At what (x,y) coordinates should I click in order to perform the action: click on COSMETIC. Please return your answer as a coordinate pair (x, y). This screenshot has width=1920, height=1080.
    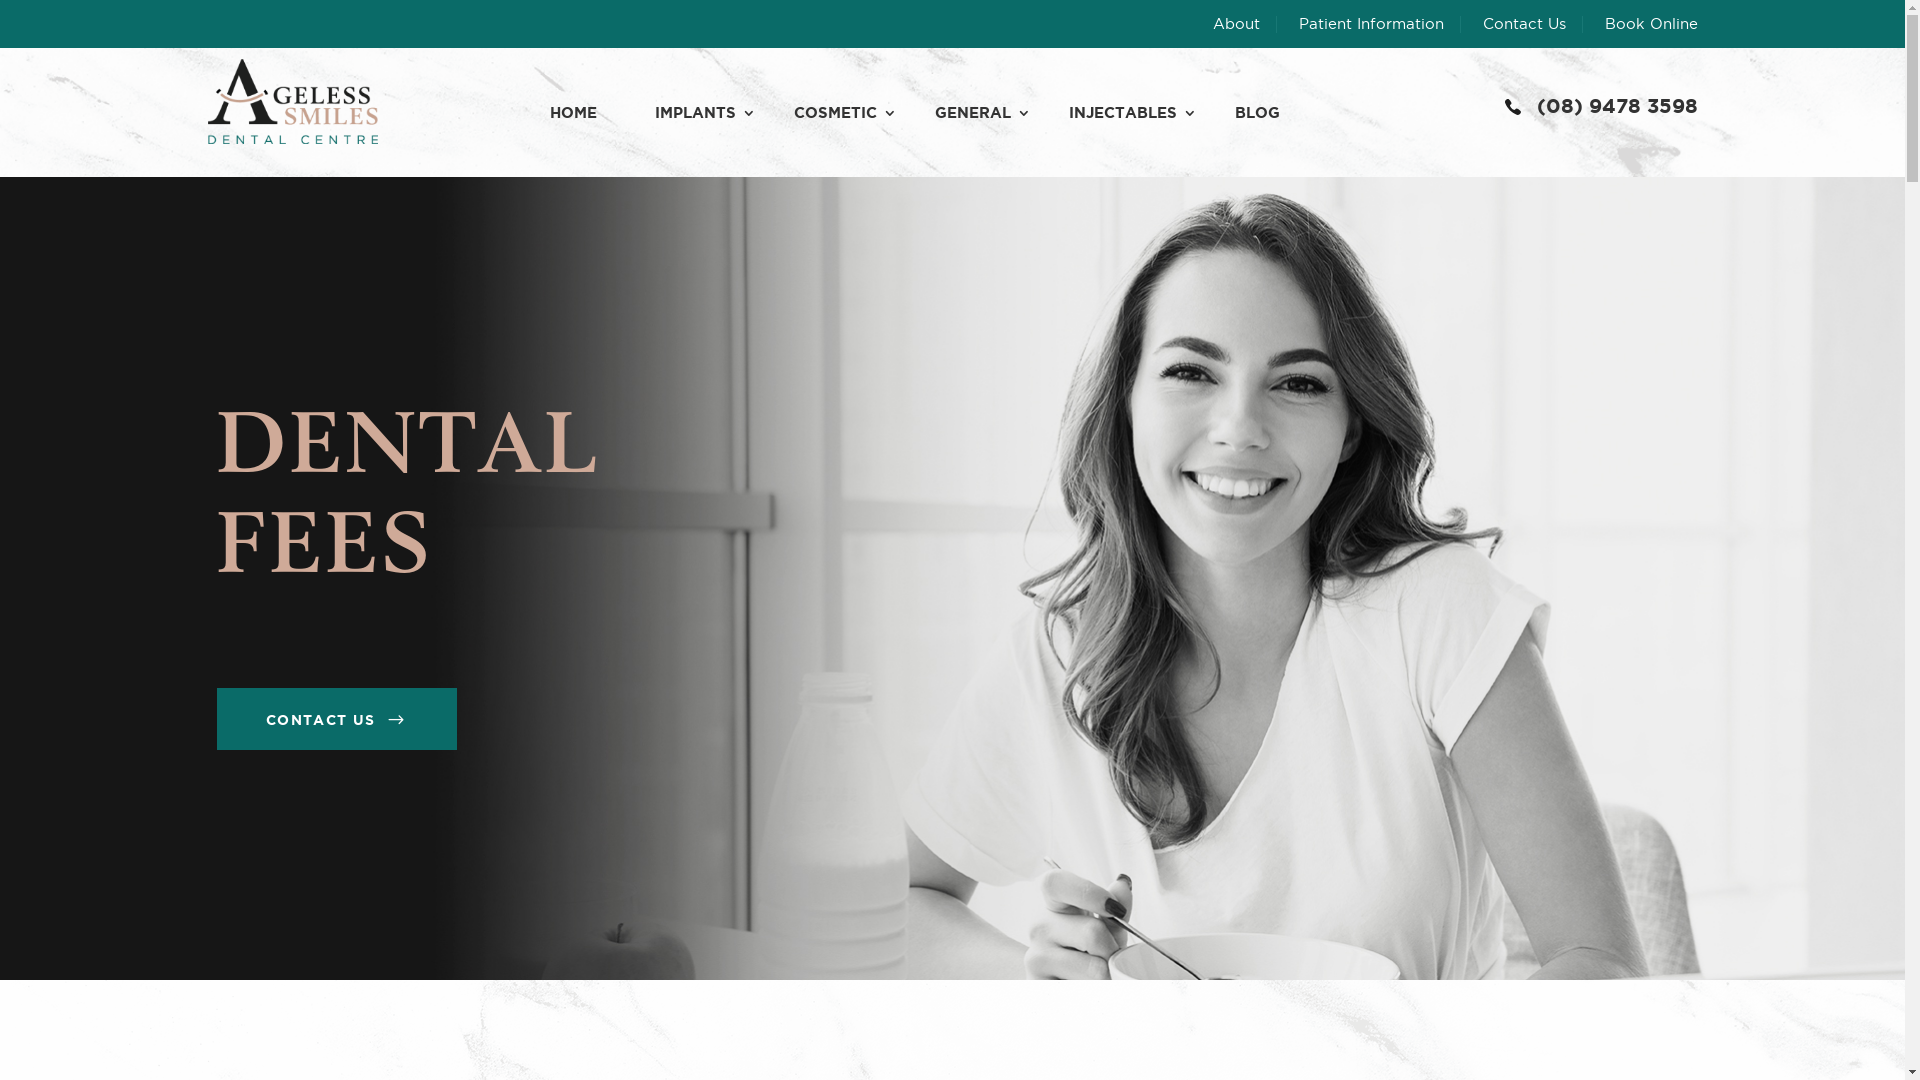
    Looking at the image, I should click on (836, 113).